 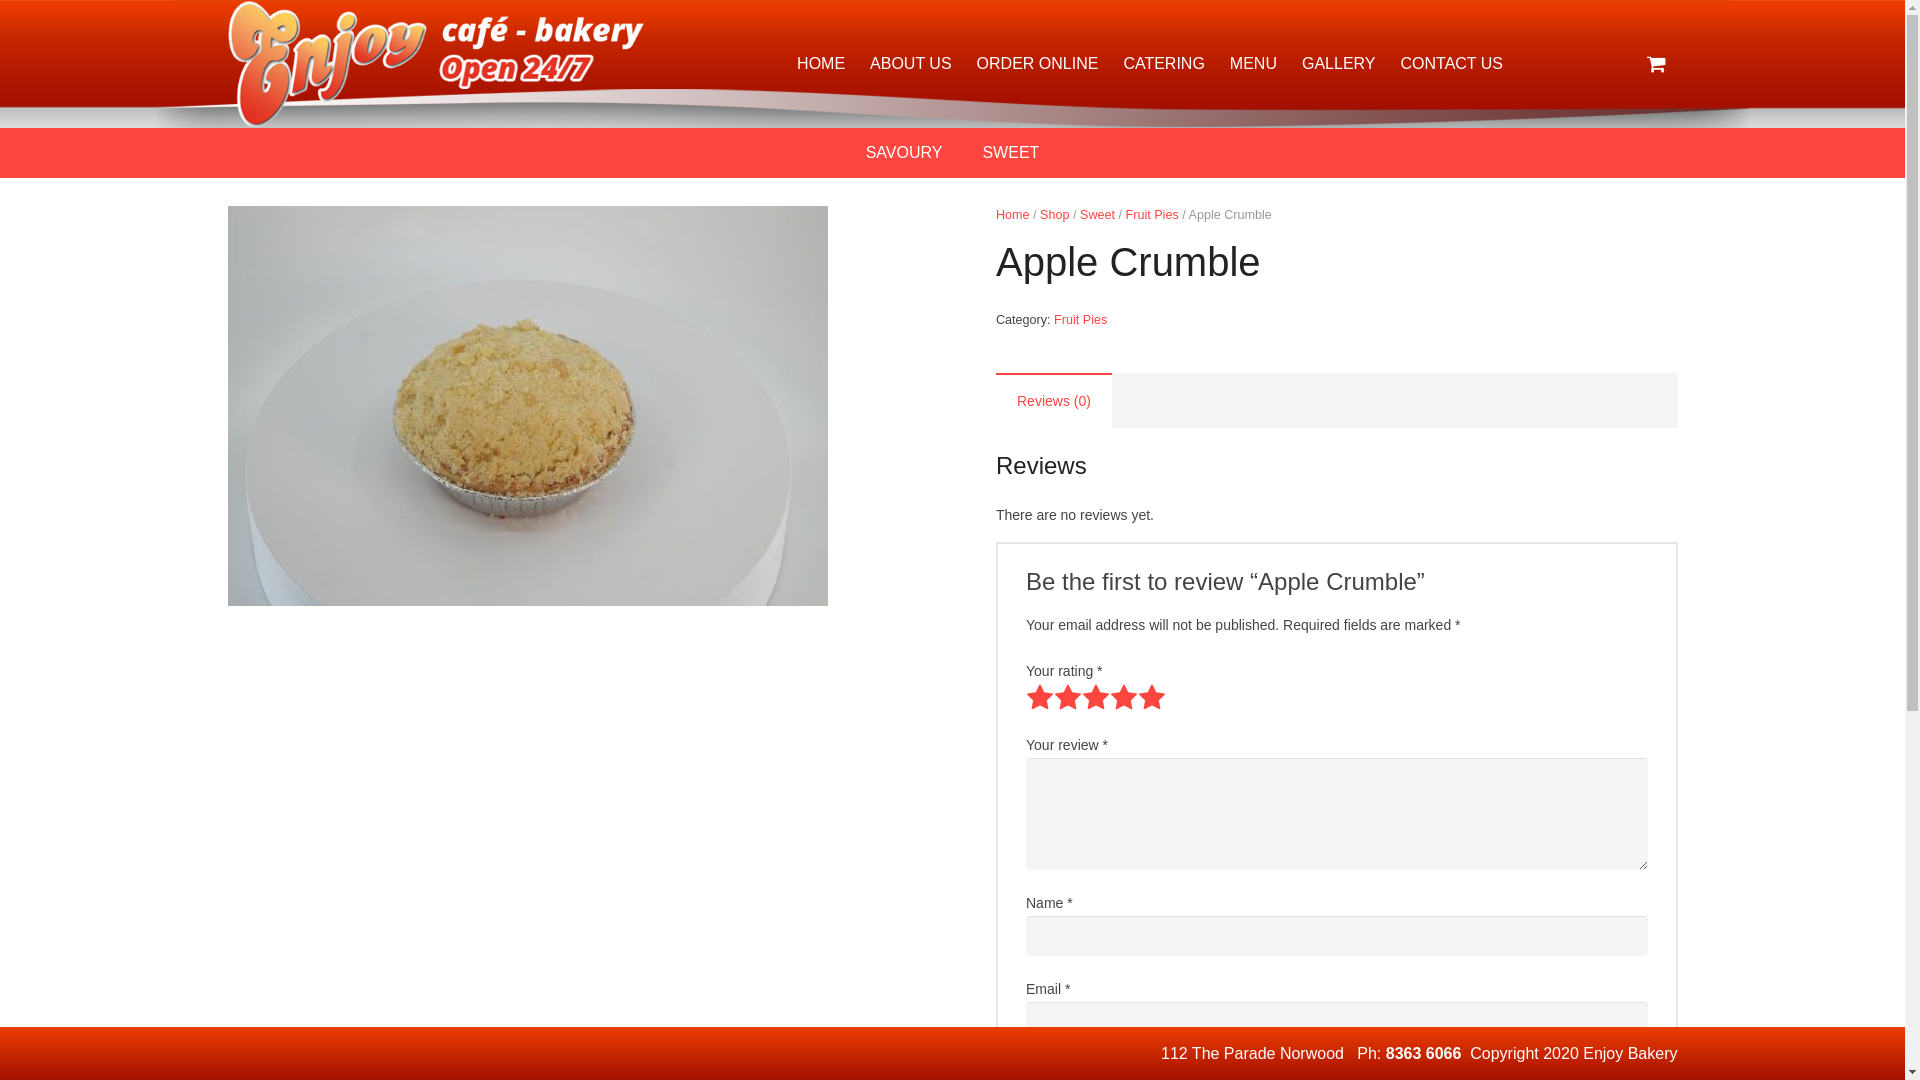 I want to click on Sweet, so click(x=1098, y=215).